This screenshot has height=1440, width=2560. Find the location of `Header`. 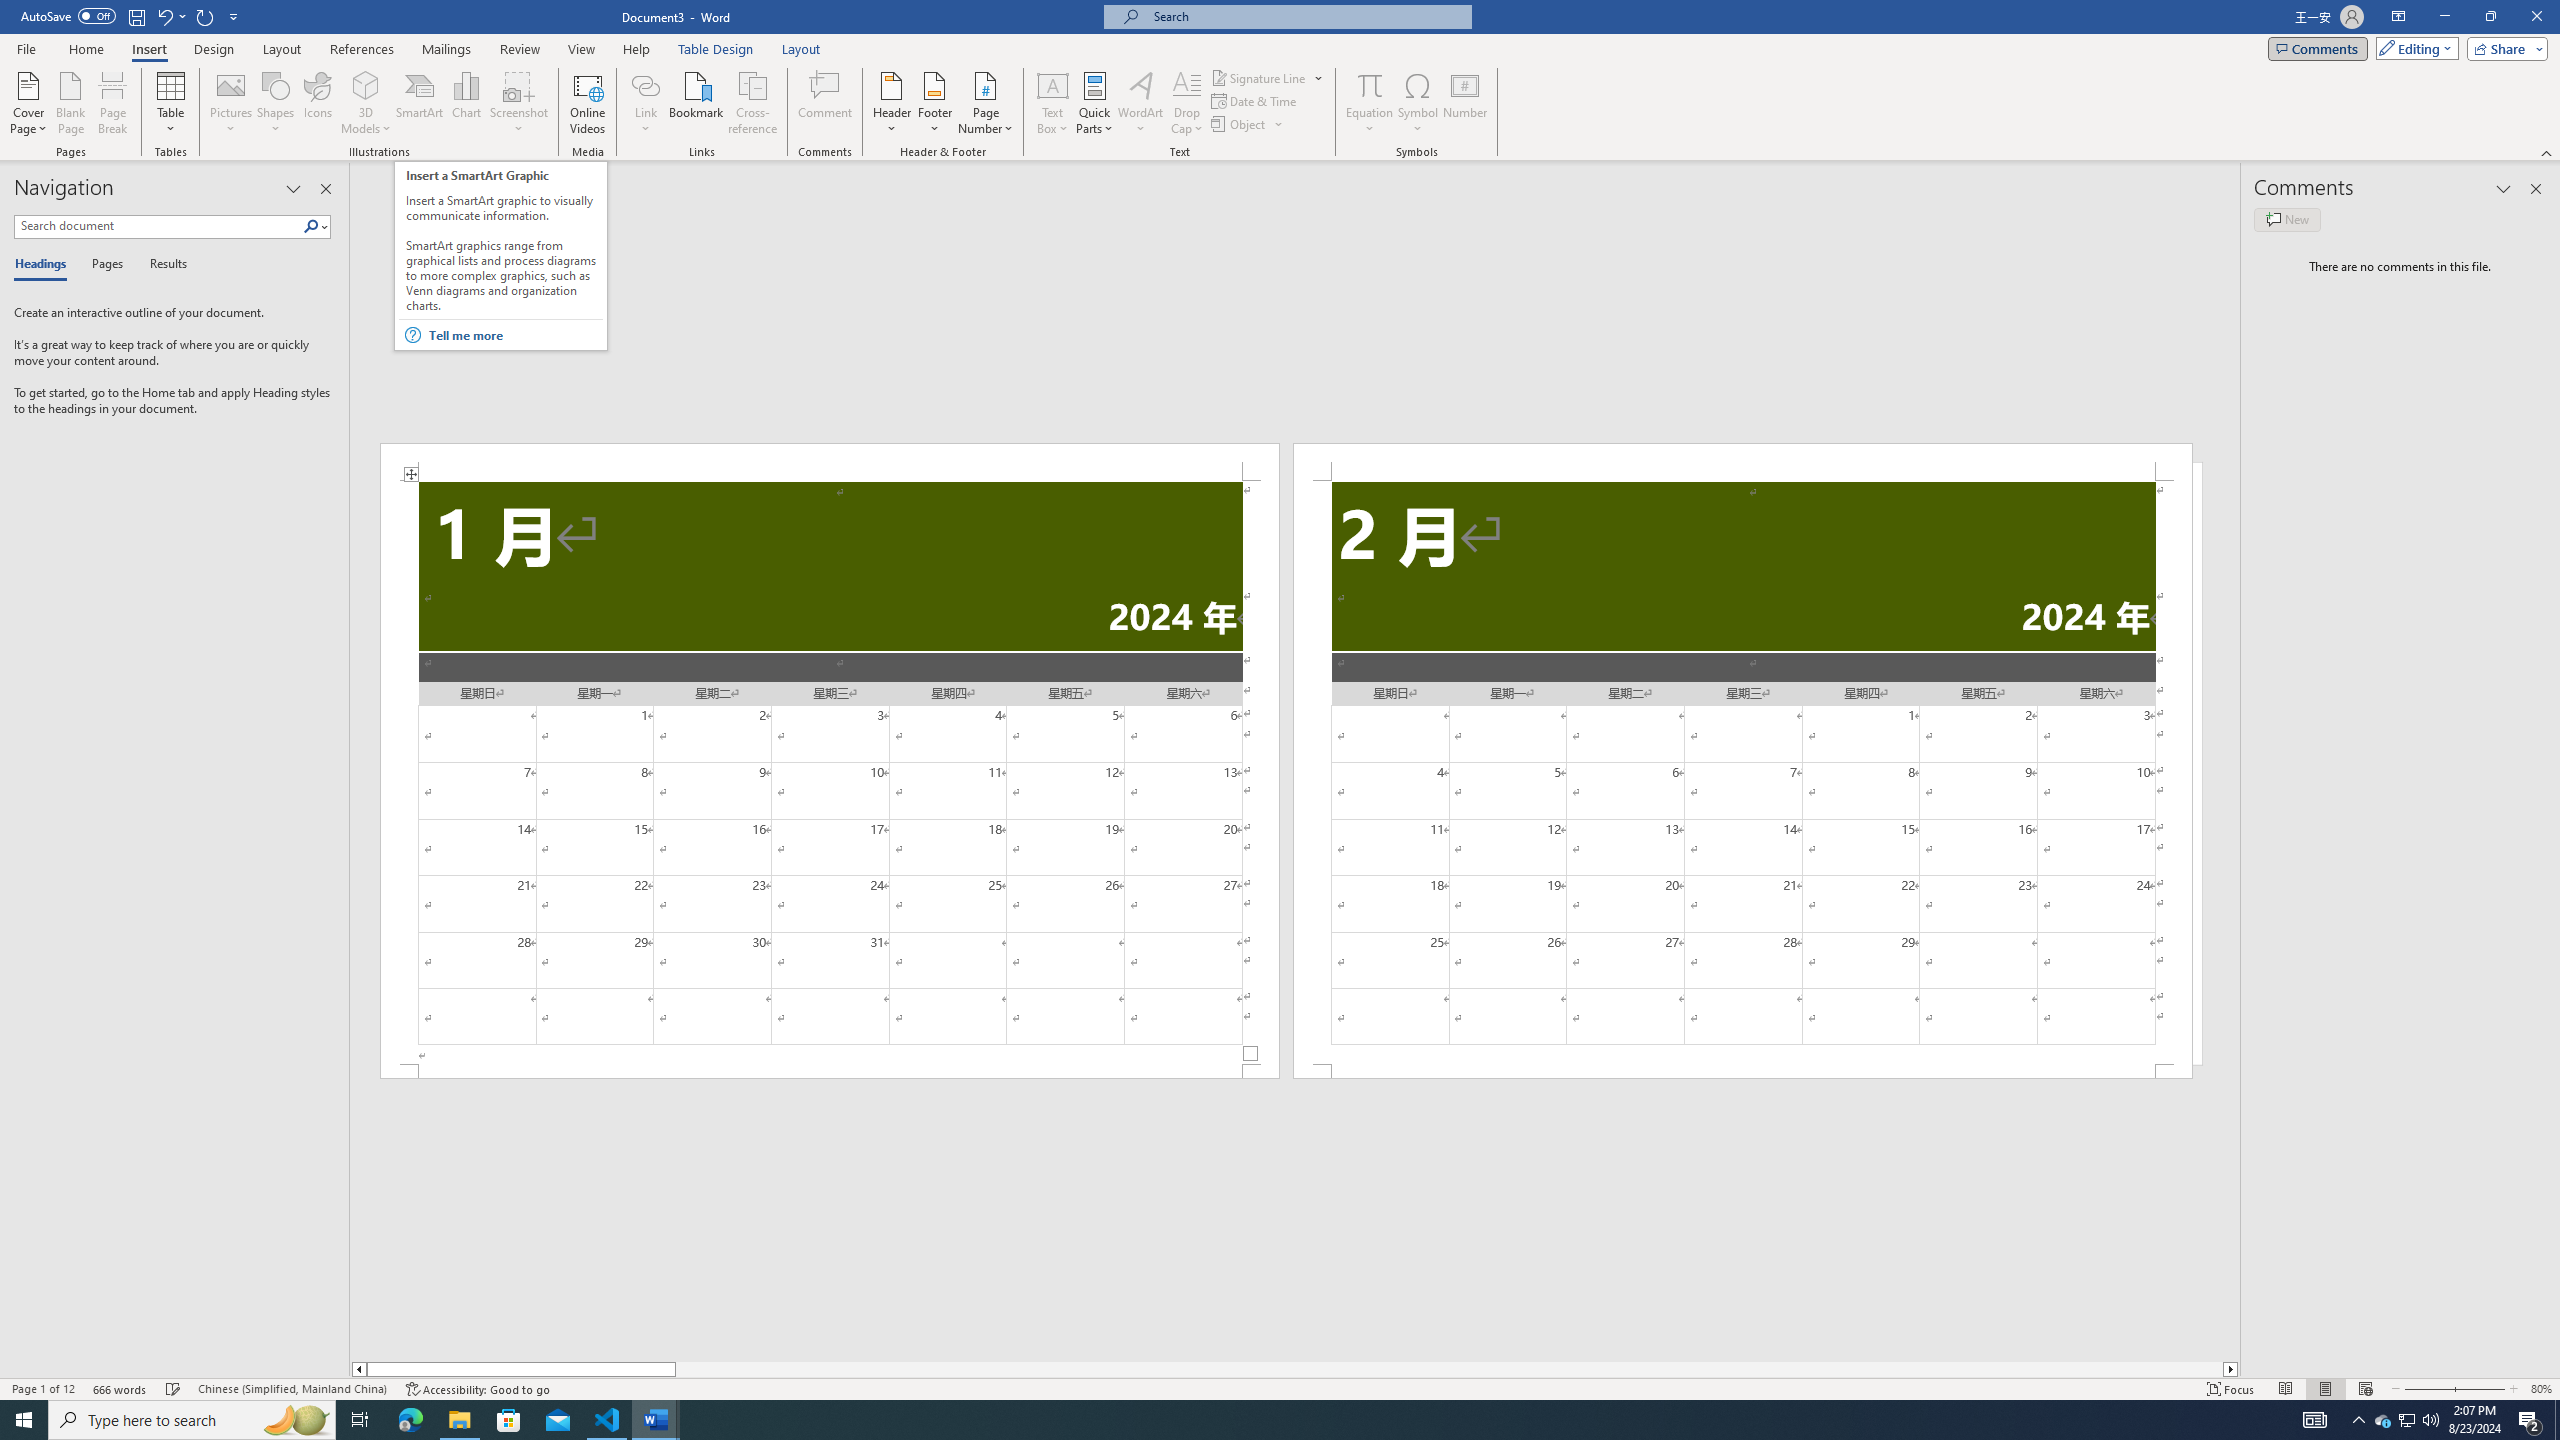

Header is located at coordinates (892, 103).